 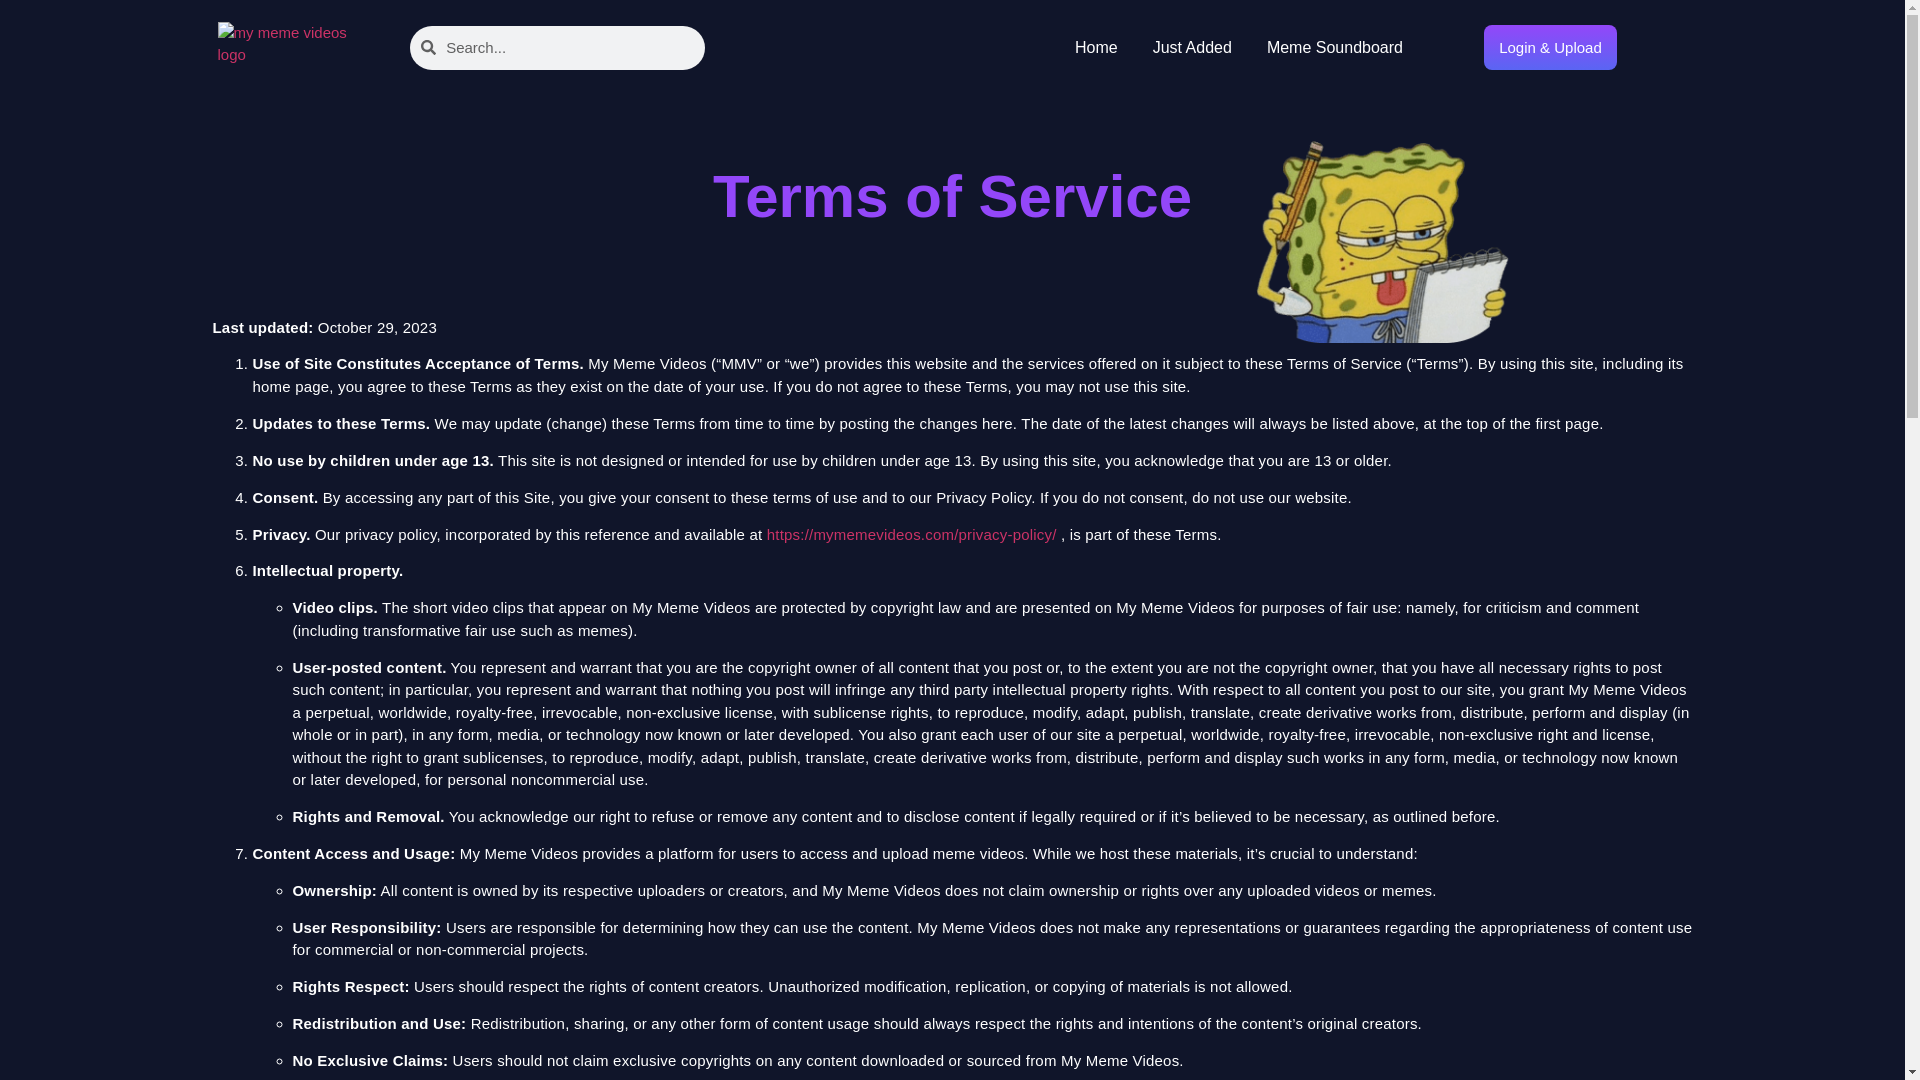 What do you see at coordinates (1192, 47) in the screenshot?
I see `Just Added` at bounding box center [1192, 47].